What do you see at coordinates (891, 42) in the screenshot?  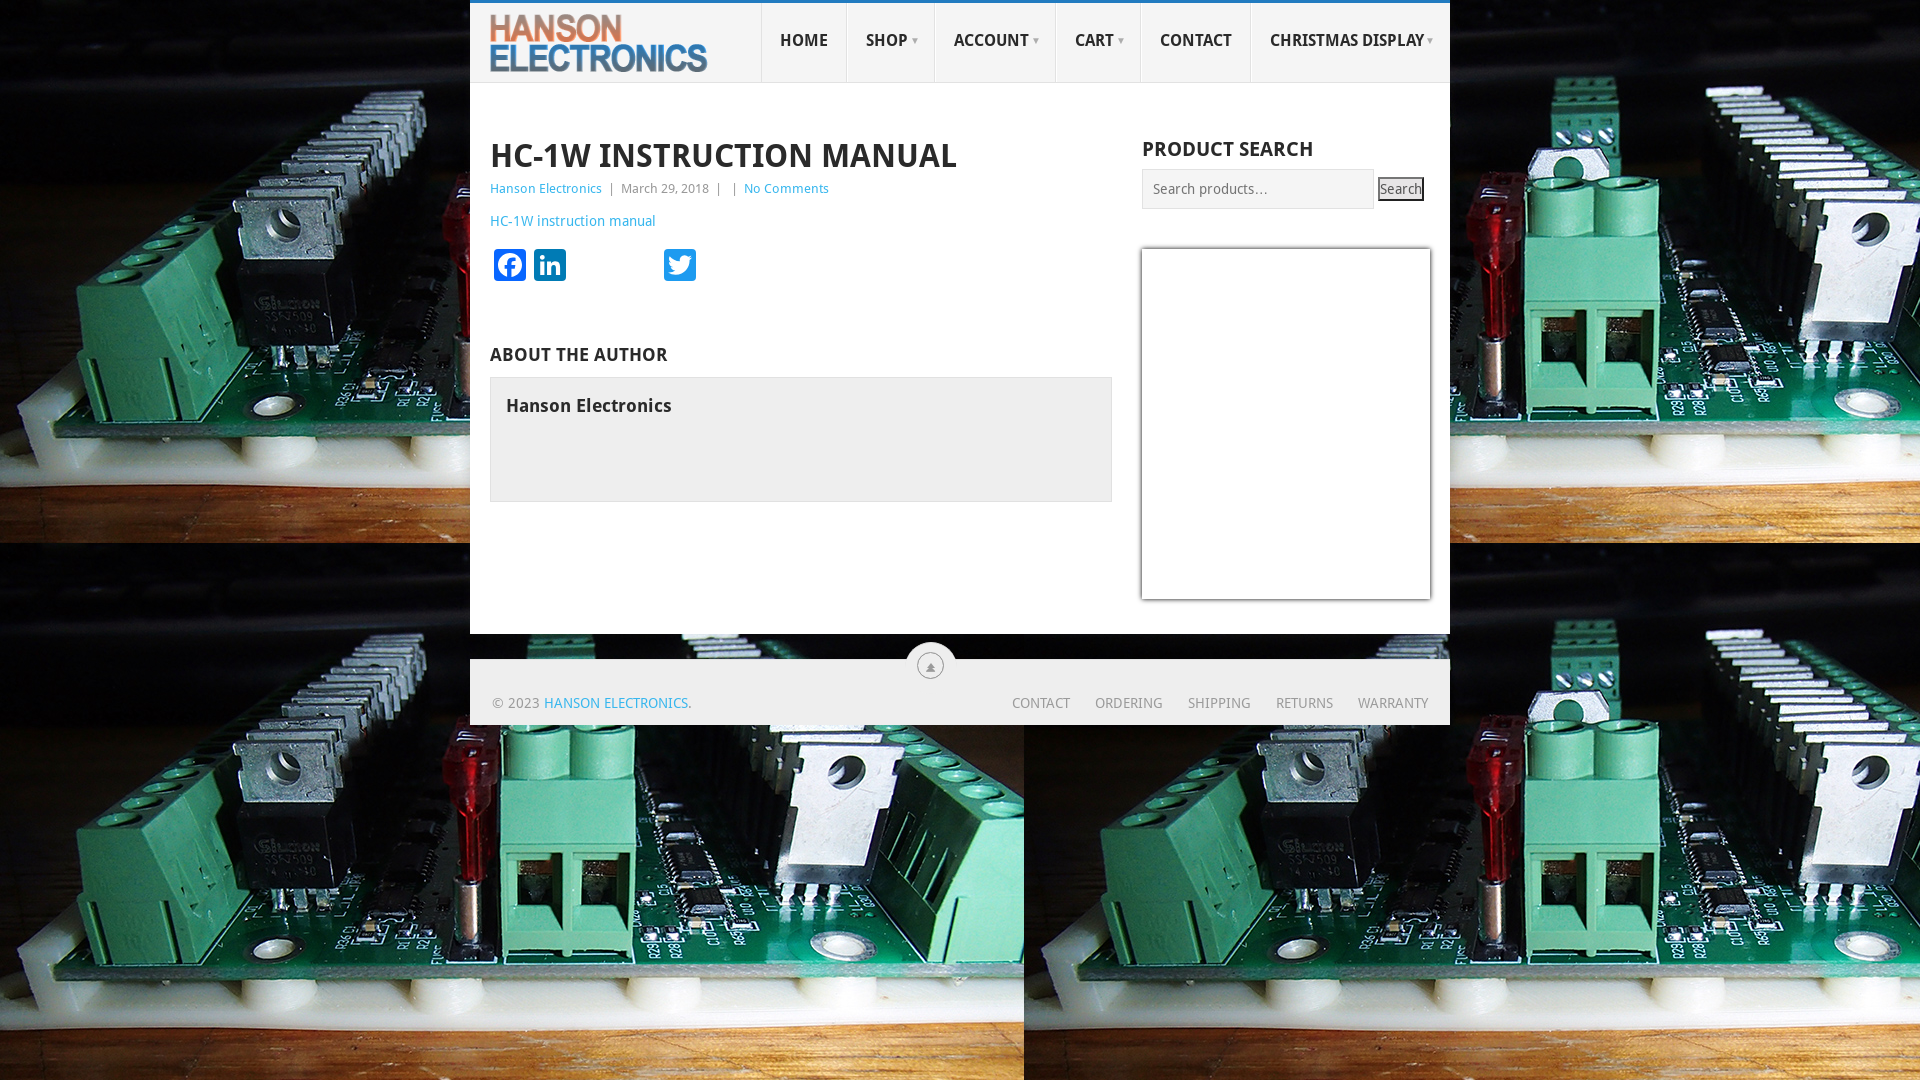 I see `SHOP` at bounding box center [891, 42].